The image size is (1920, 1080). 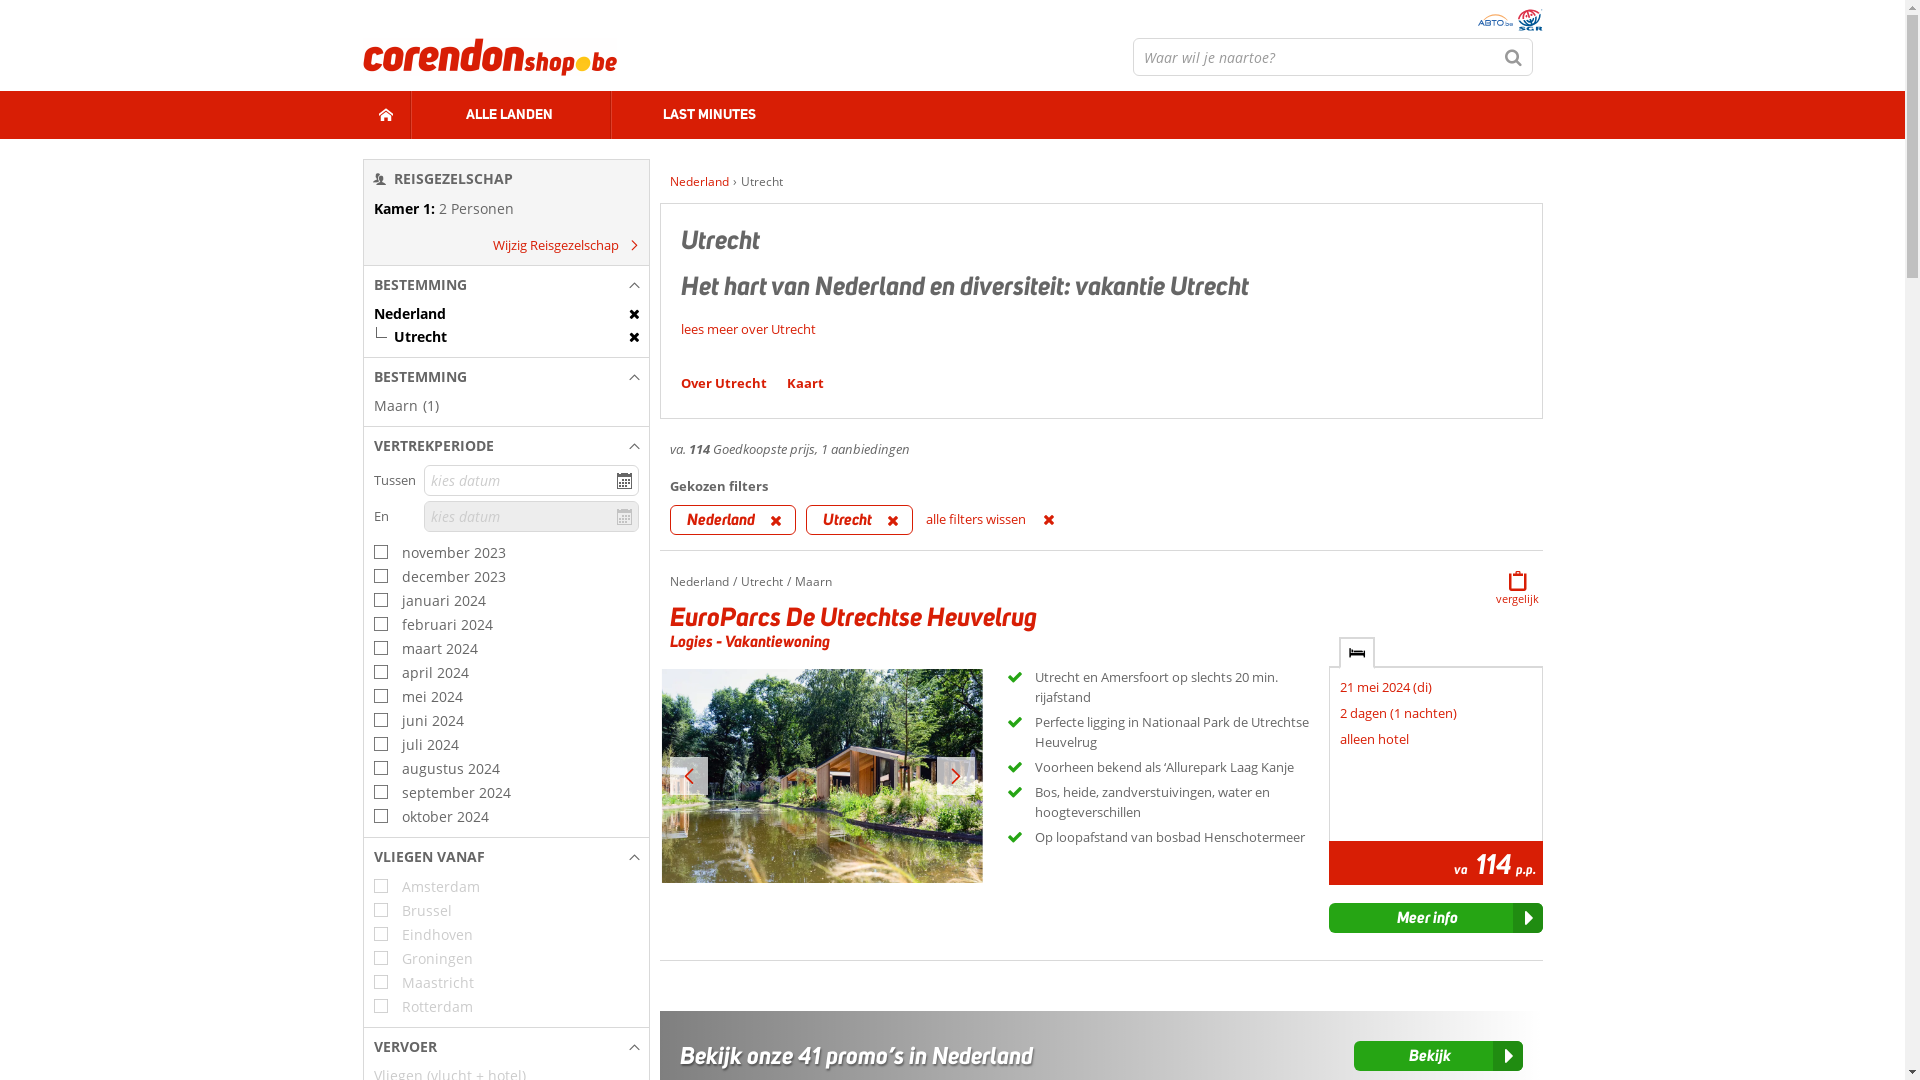 What do you see at coordinates (1357, 653) in the screenshot?
I see `Alleen hotel` at bounding box center [1357, 653].